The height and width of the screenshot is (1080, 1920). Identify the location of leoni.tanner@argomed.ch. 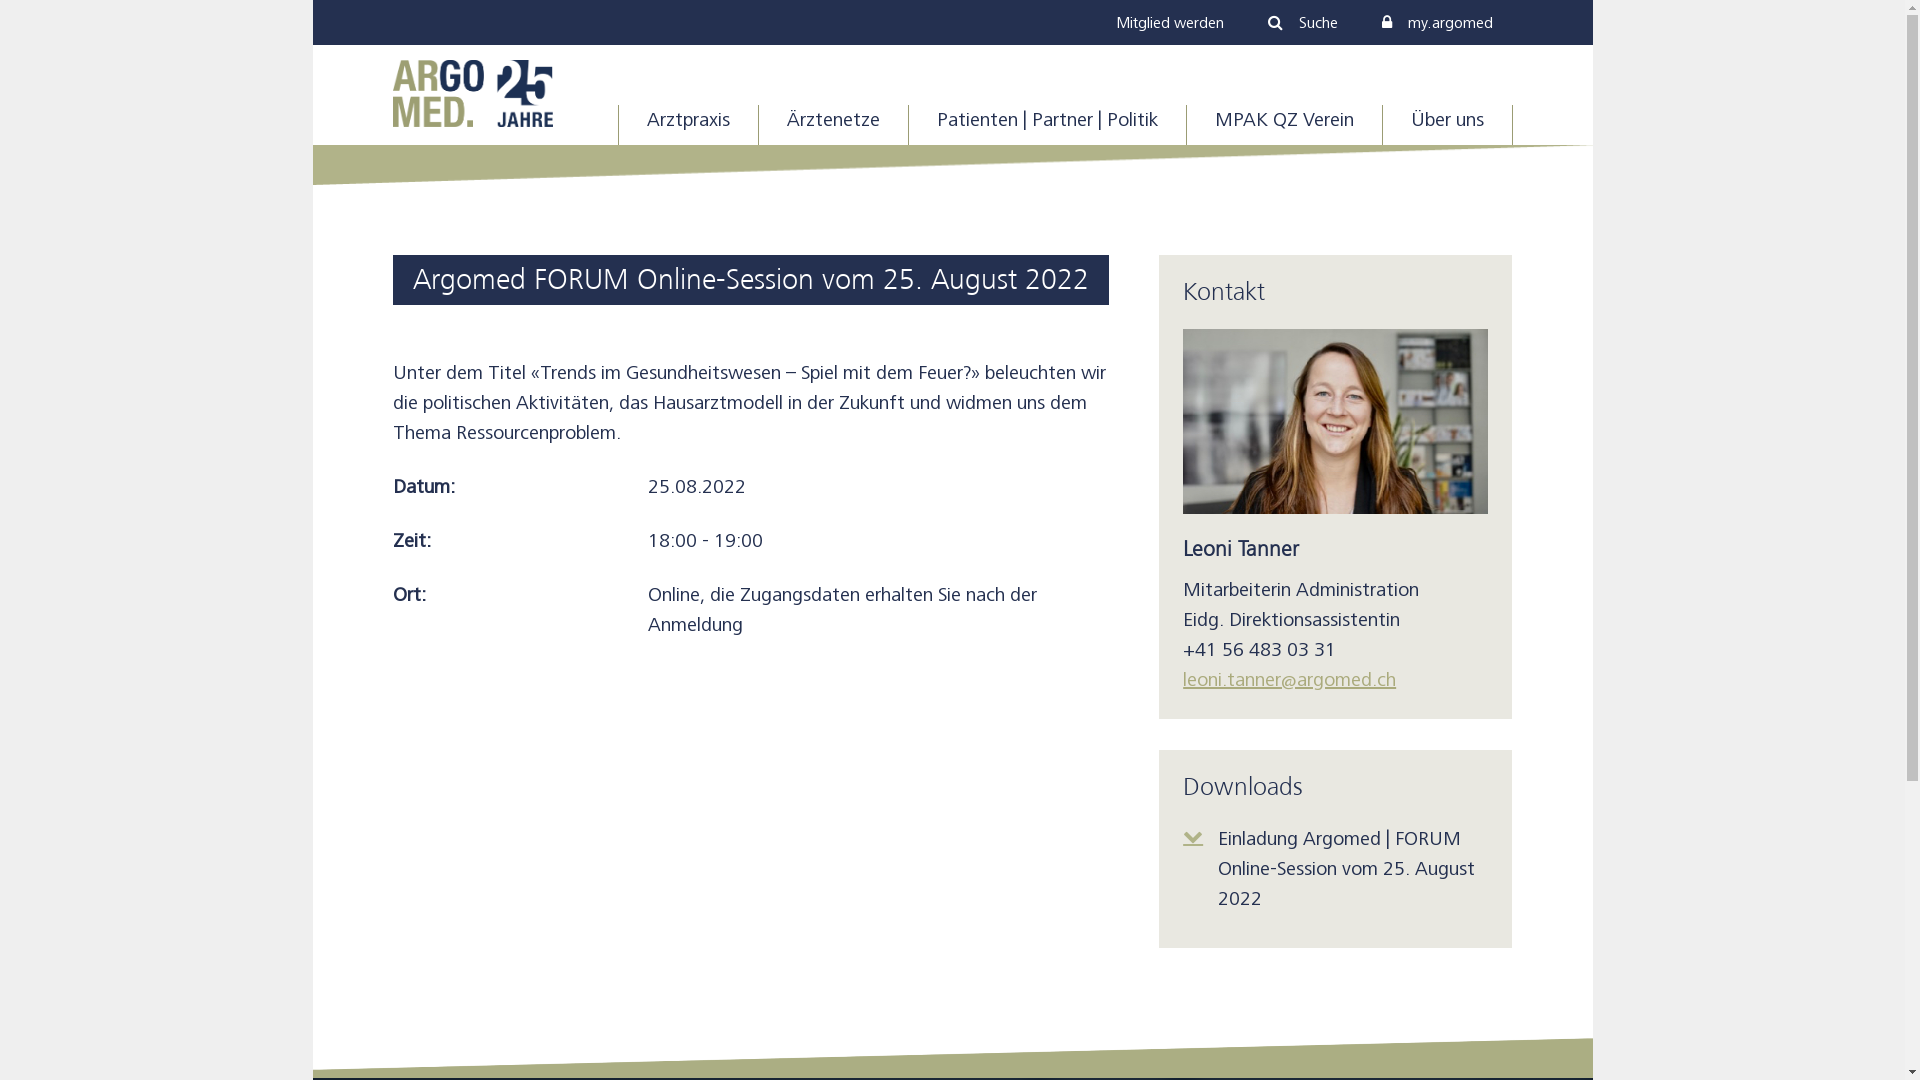
(1290, 680).